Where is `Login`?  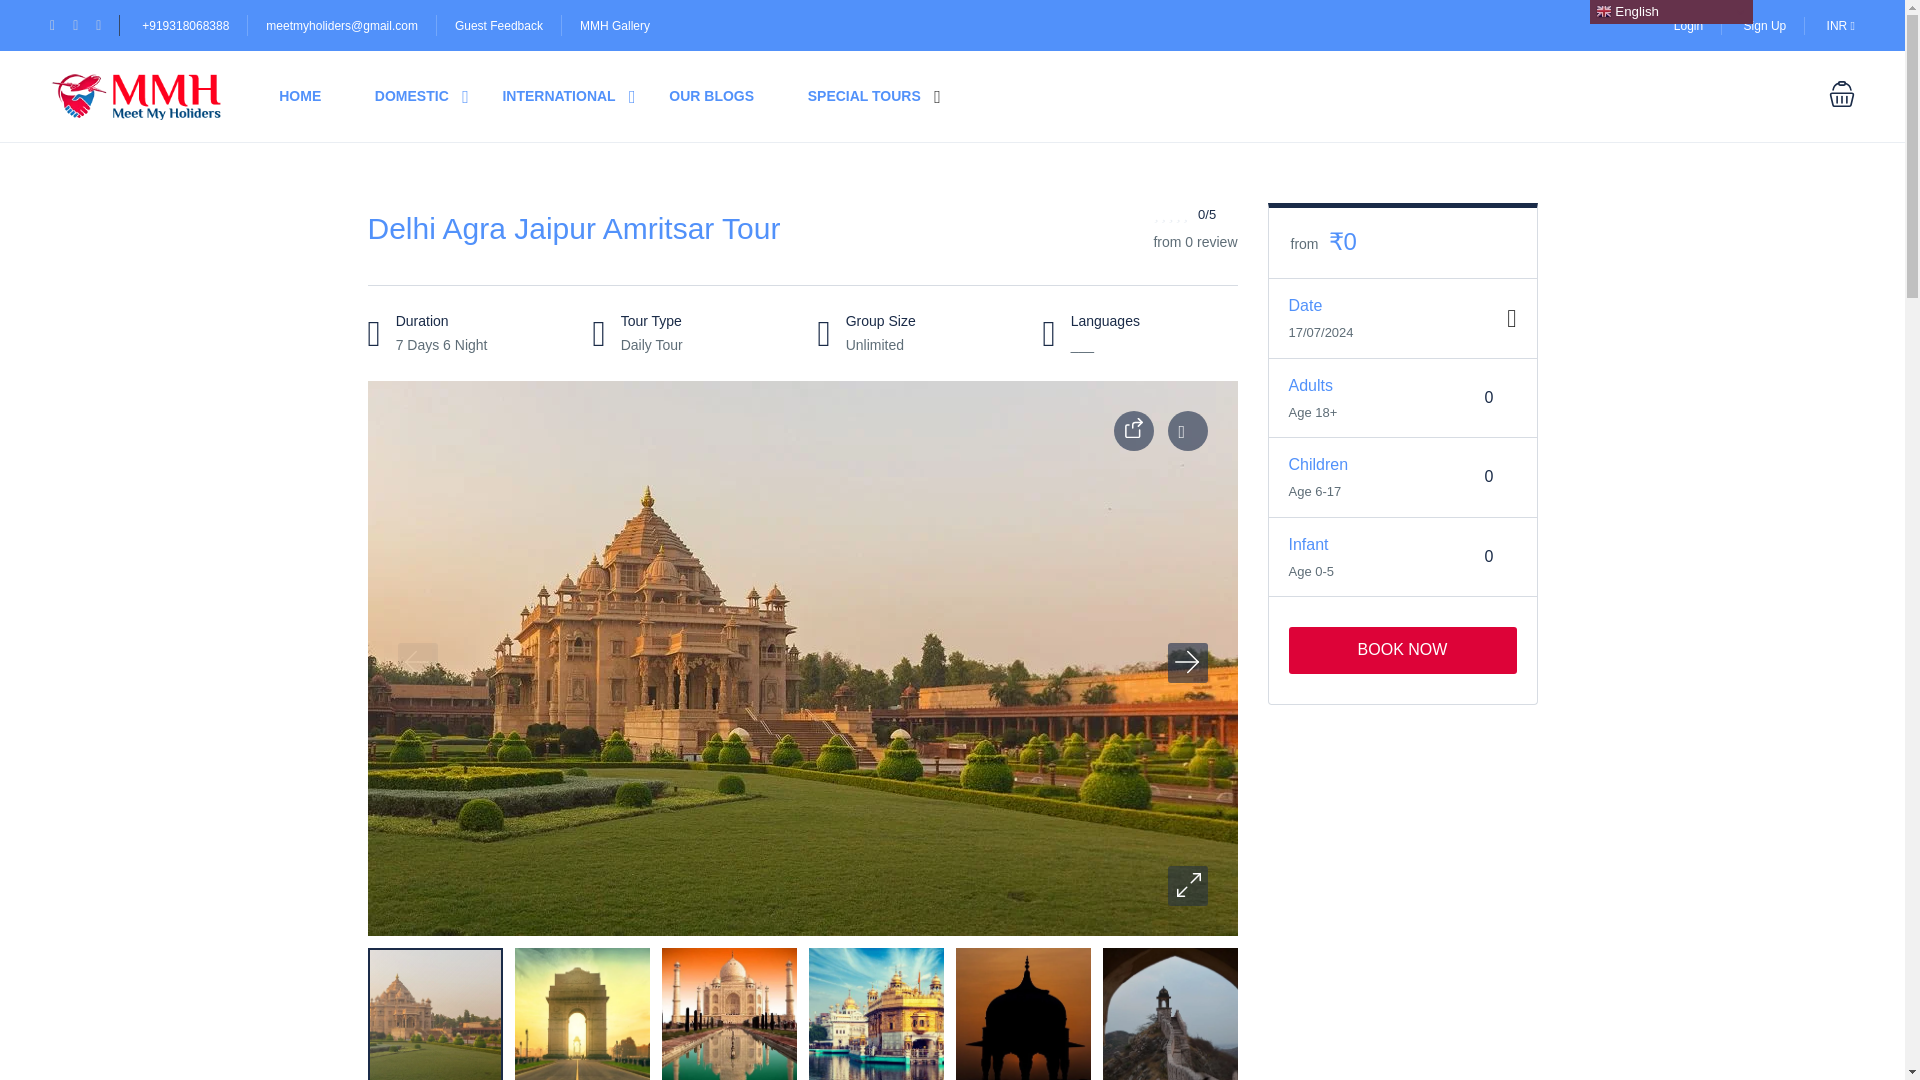
Login is located at coordinates (1688, 25).